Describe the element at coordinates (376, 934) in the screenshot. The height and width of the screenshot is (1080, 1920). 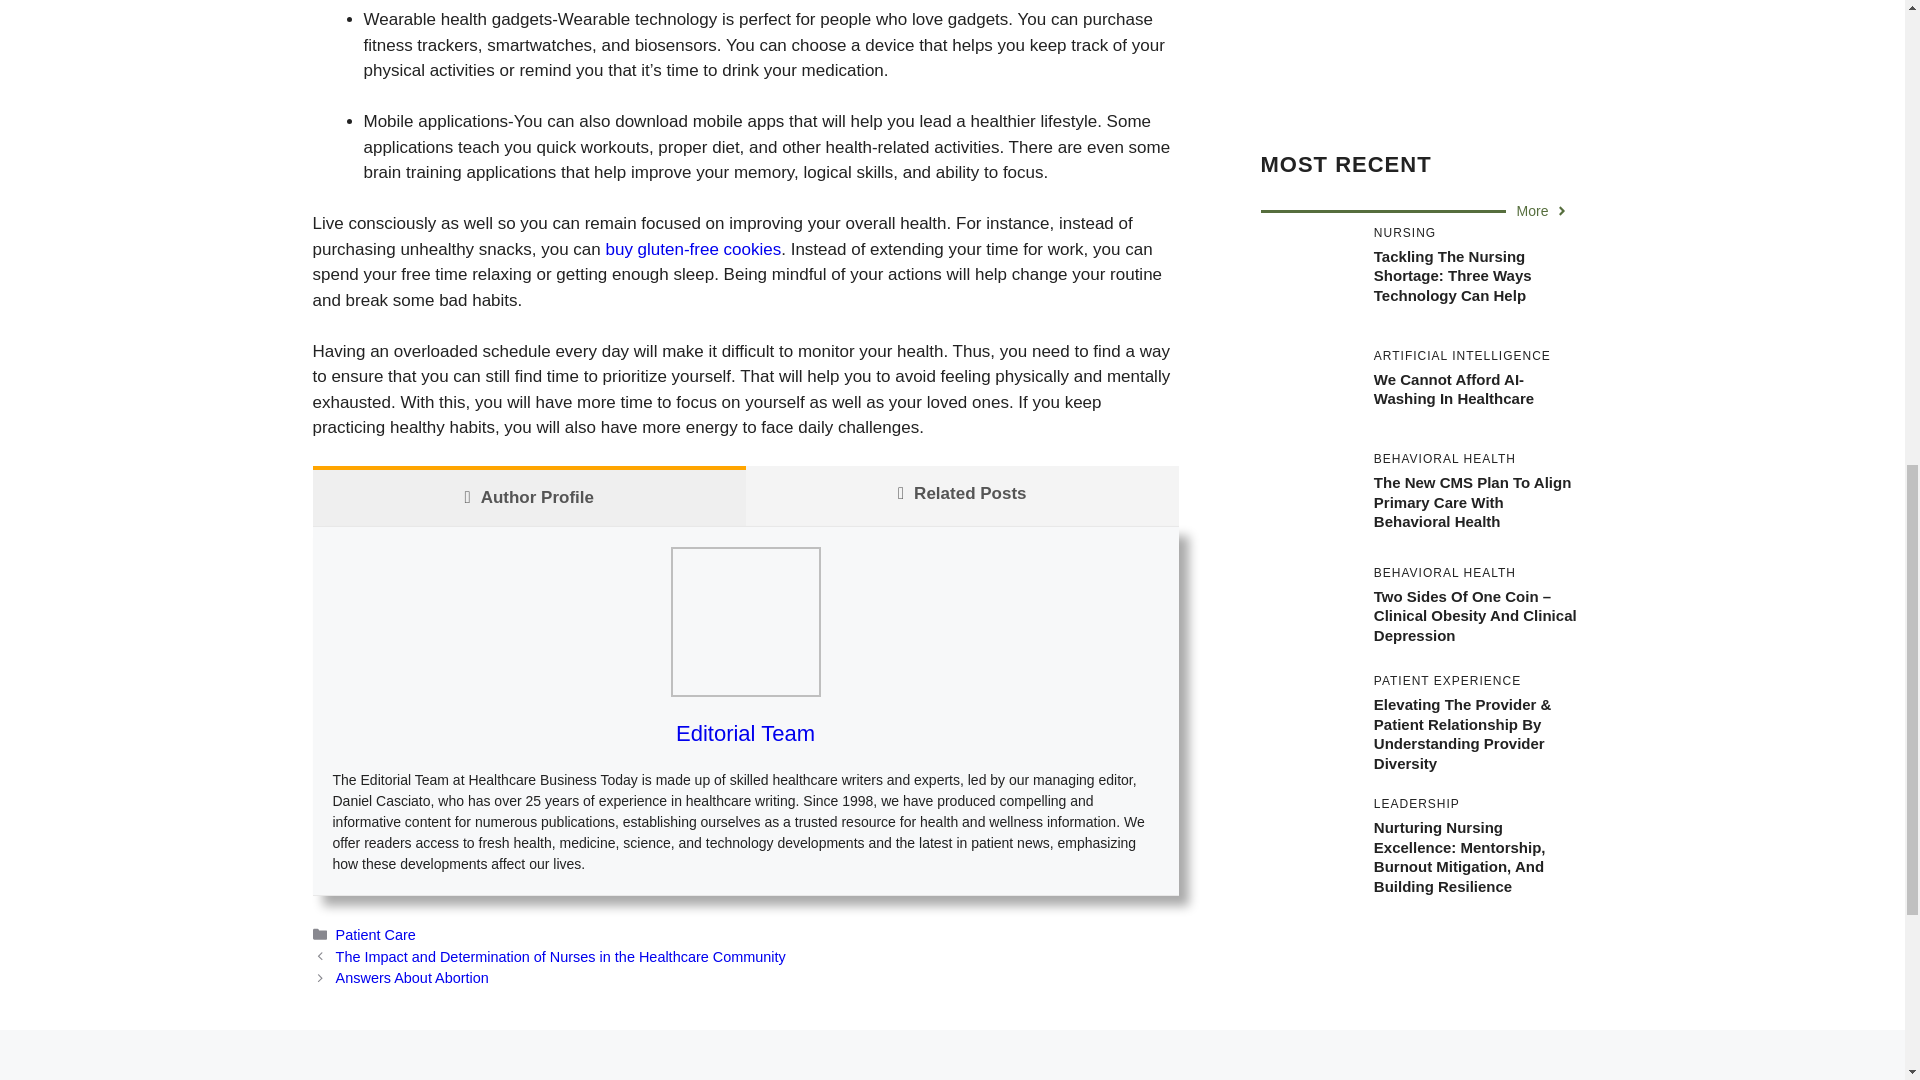
I see `Patient Care` at that location.